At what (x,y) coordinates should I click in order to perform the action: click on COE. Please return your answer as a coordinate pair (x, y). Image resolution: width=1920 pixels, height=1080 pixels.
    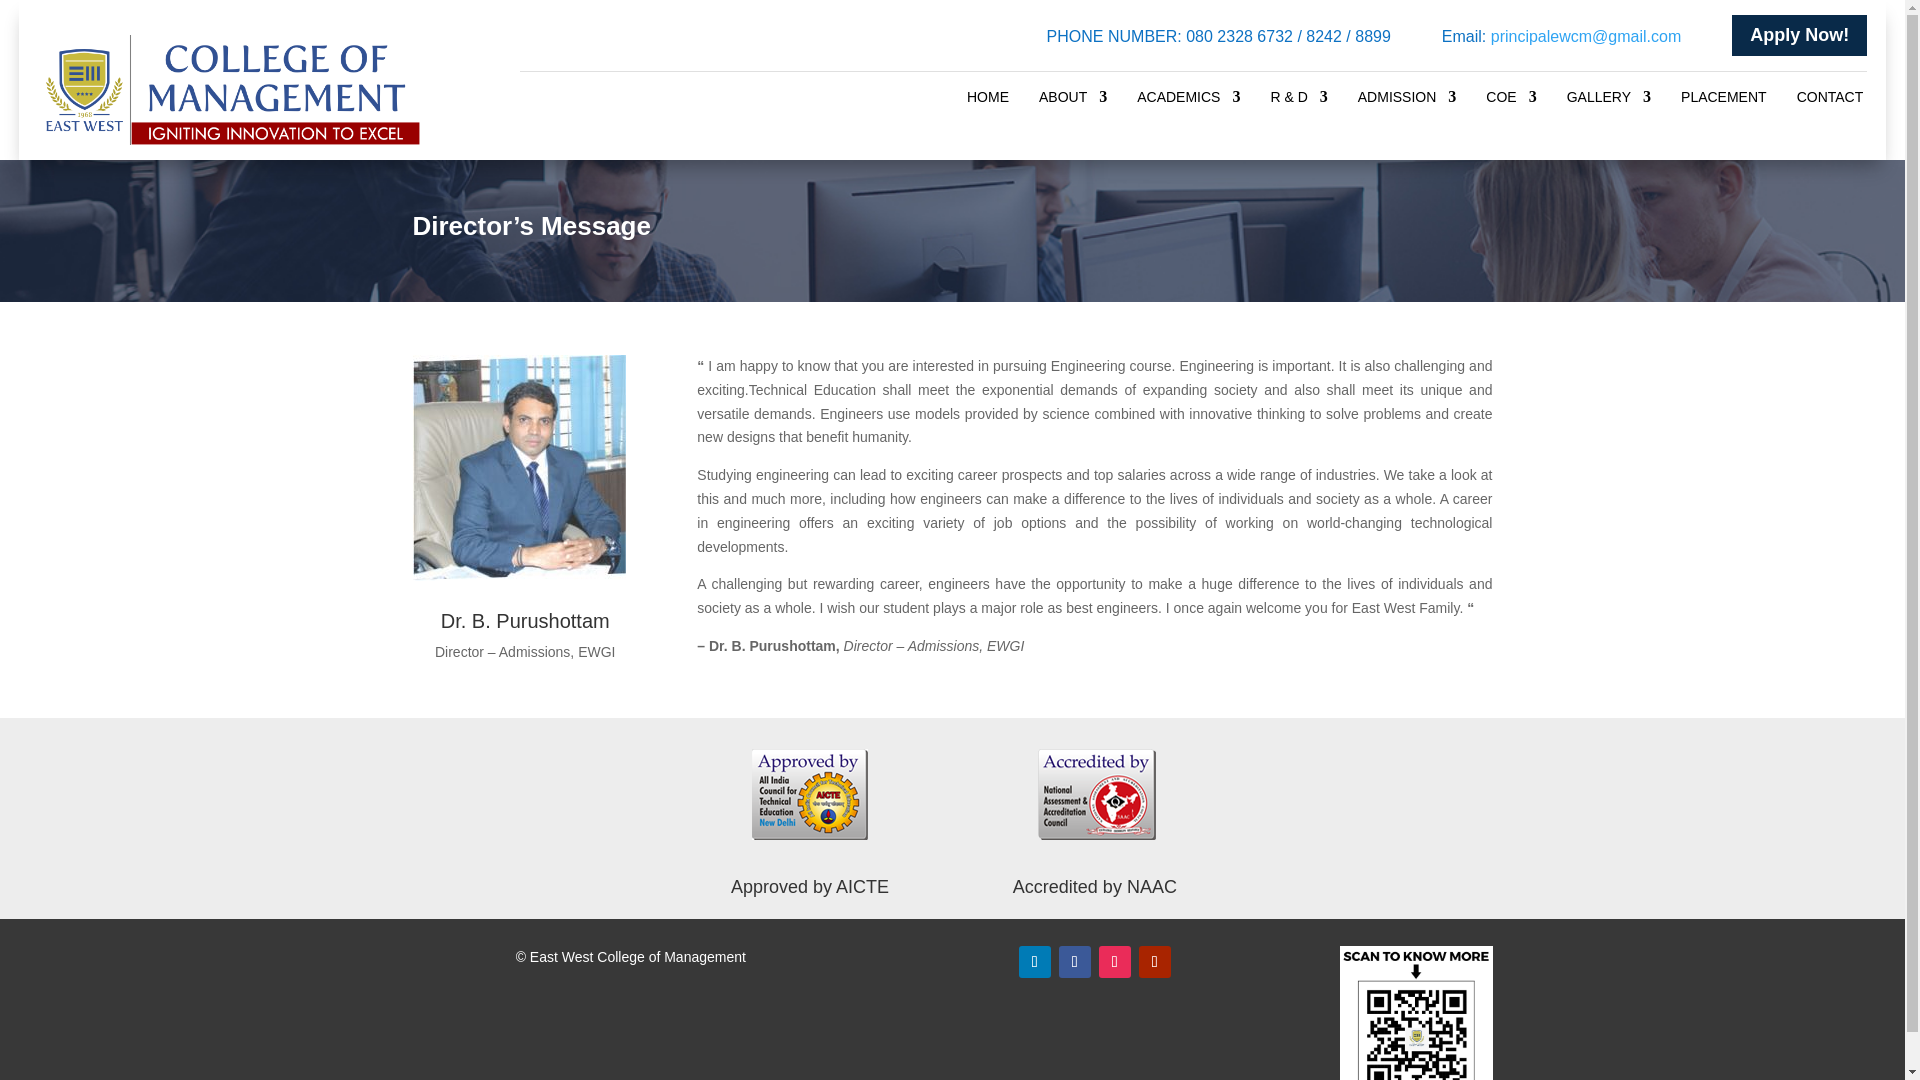
    Looking at the image, I should click on (1511, 100).